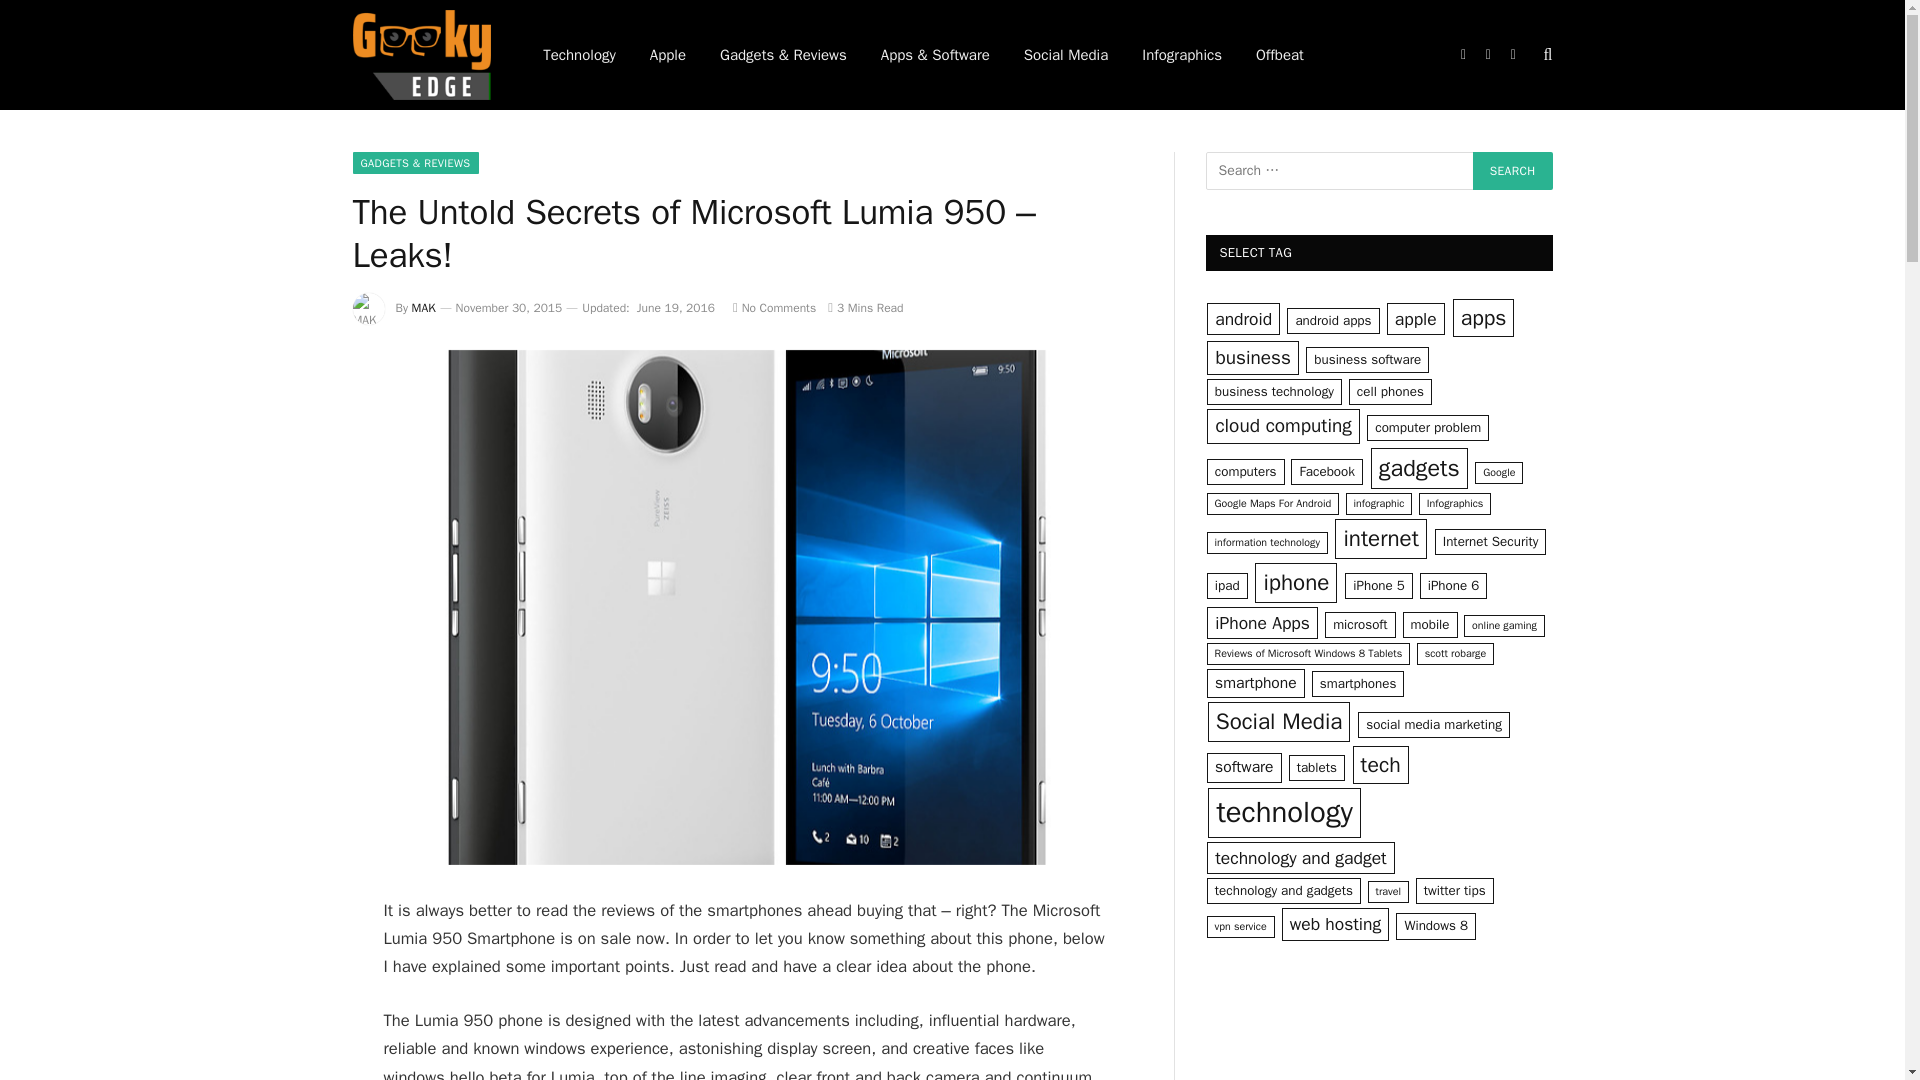  What do you see at coordinates (774, 308) in the screenshot?
I see `No Comments` at bounding box center [774, 308].